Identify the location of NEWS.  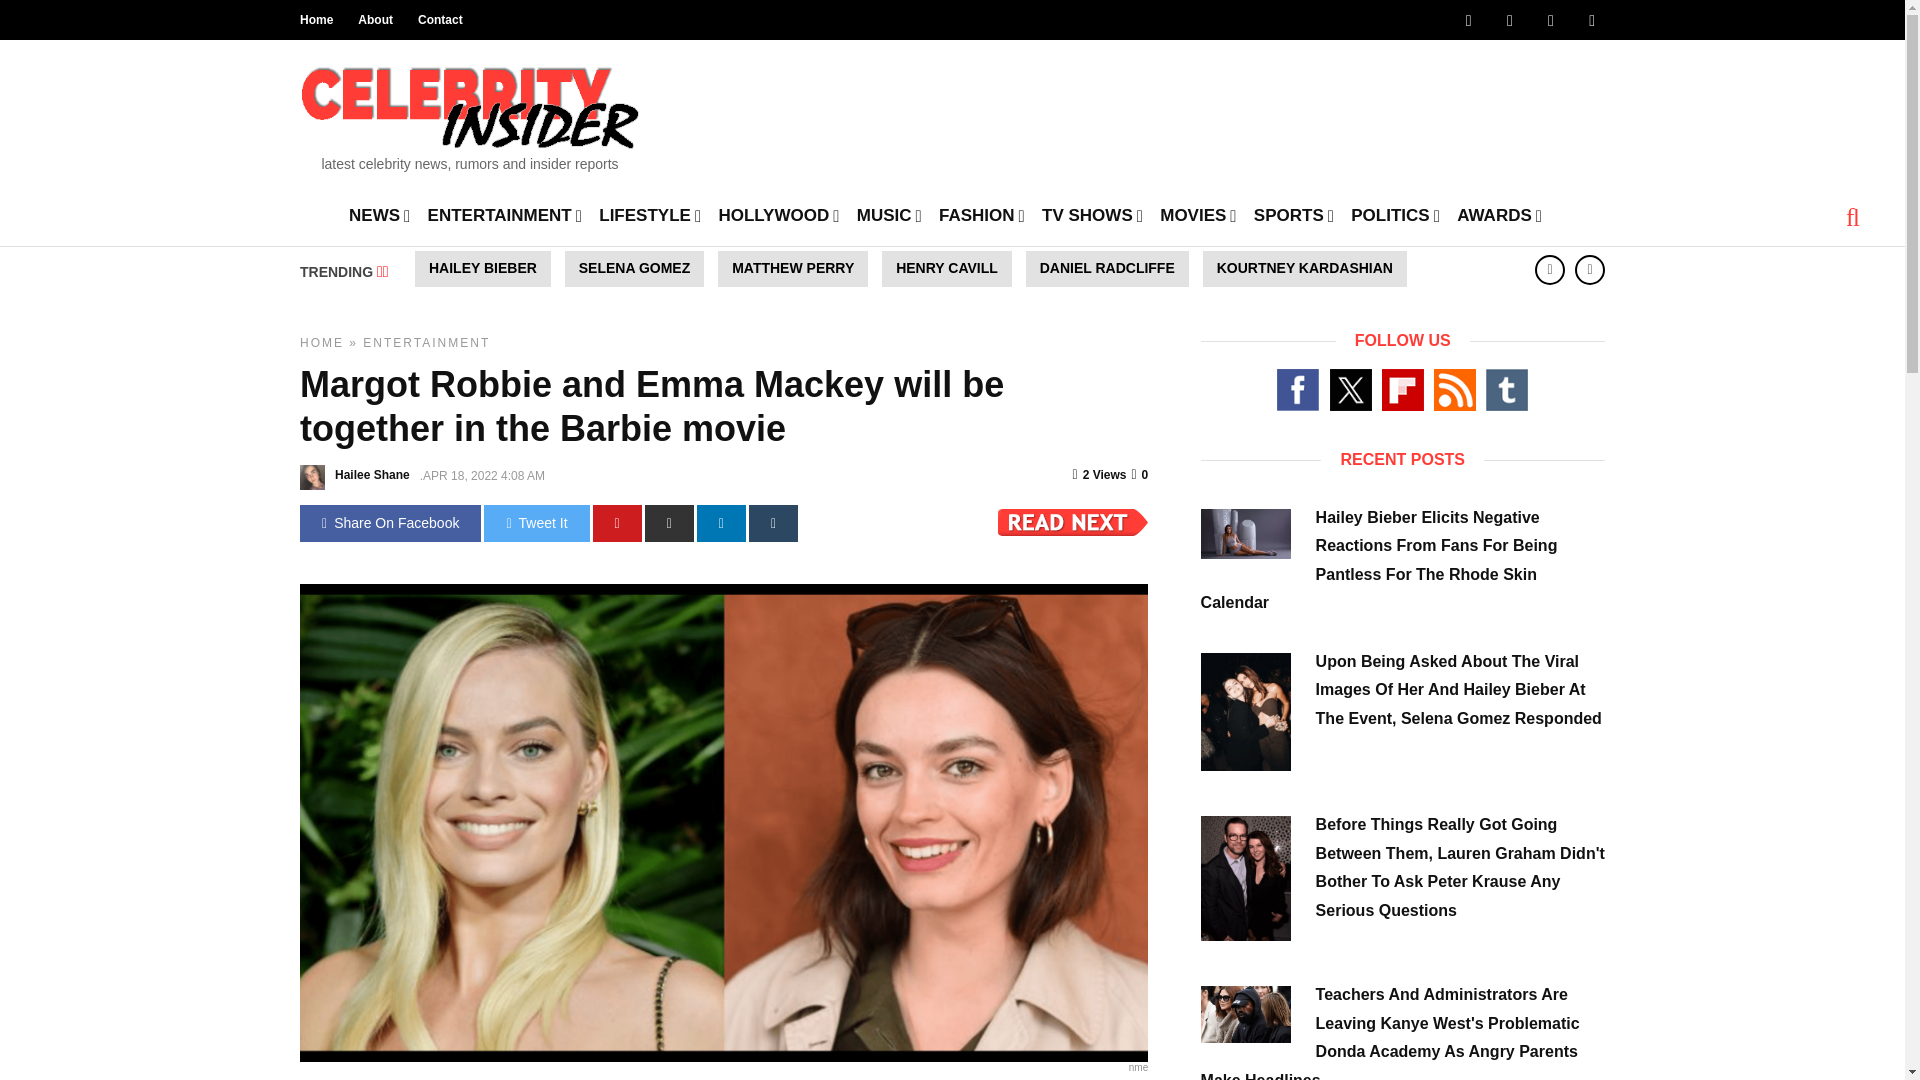
(380, 214).